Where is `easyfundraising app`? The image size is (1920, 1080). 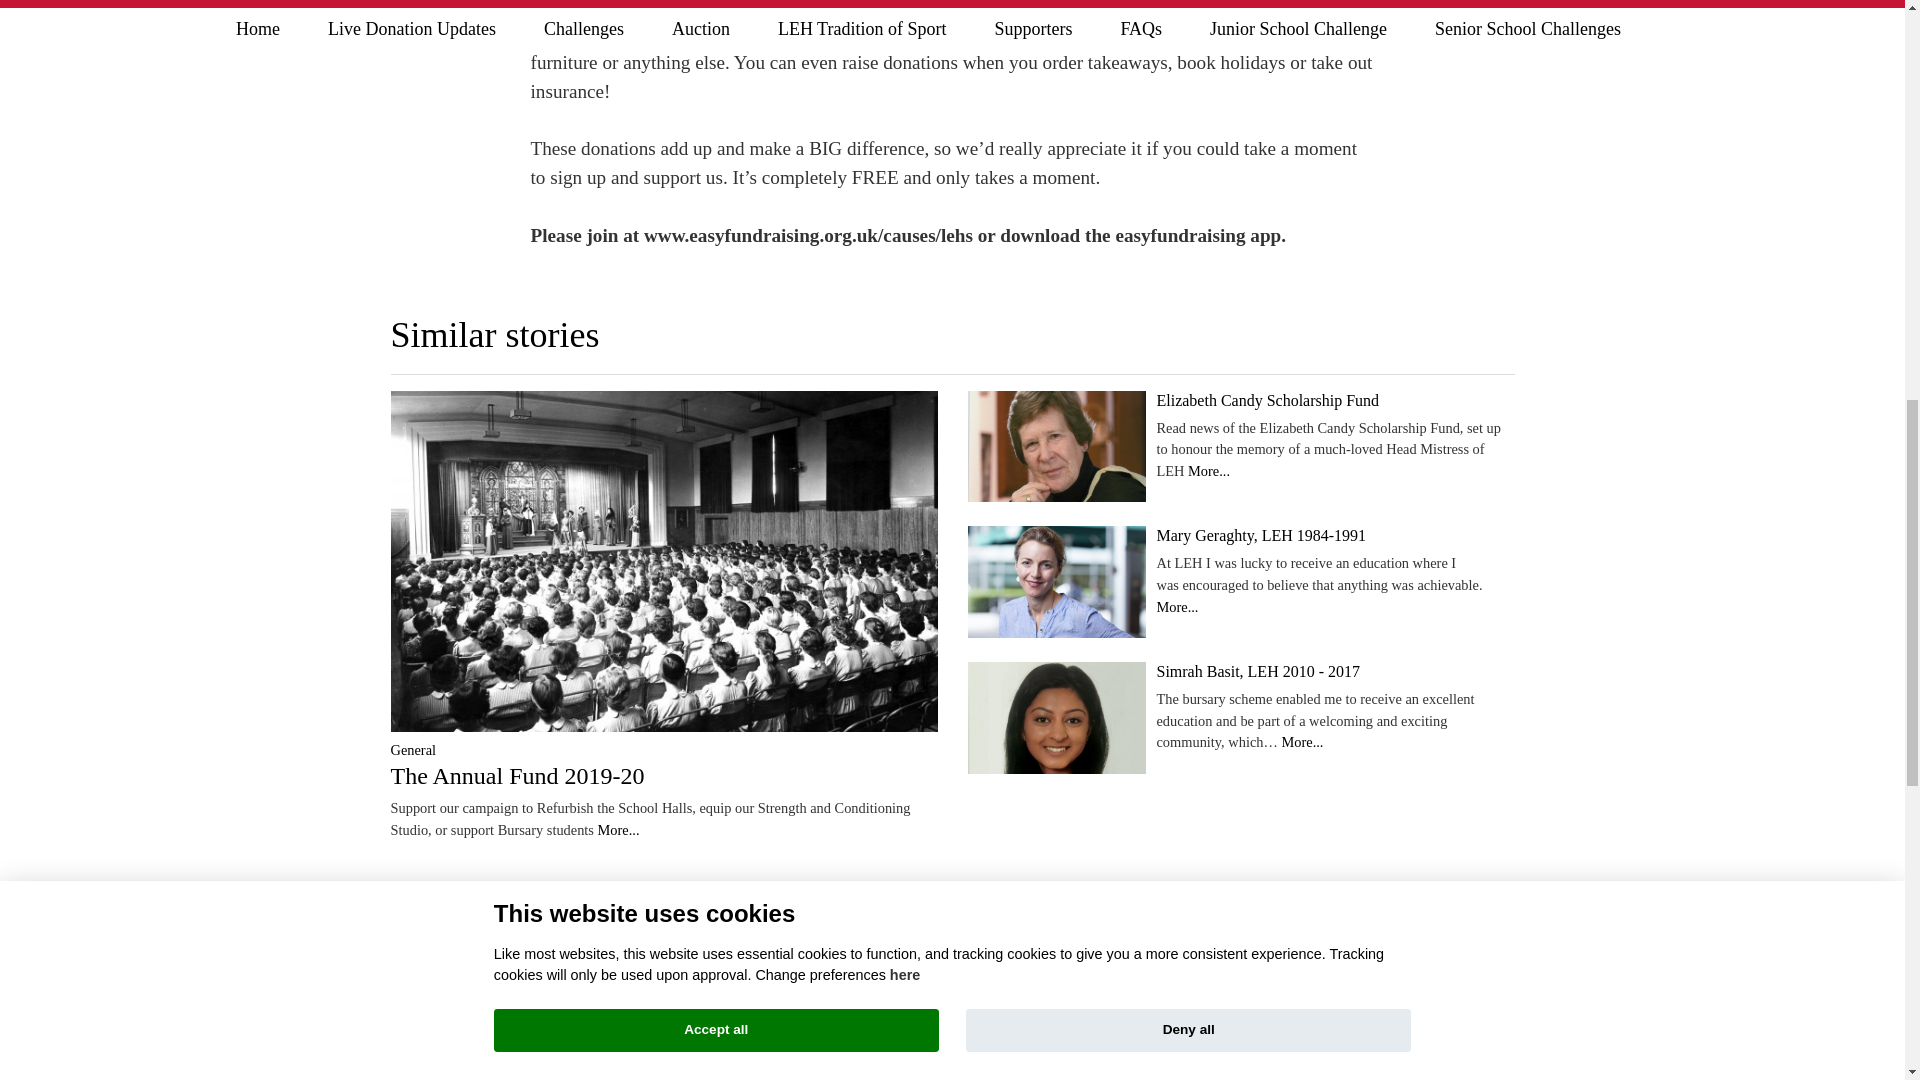
easyfundraising app is located at coordinates (1198, 235).